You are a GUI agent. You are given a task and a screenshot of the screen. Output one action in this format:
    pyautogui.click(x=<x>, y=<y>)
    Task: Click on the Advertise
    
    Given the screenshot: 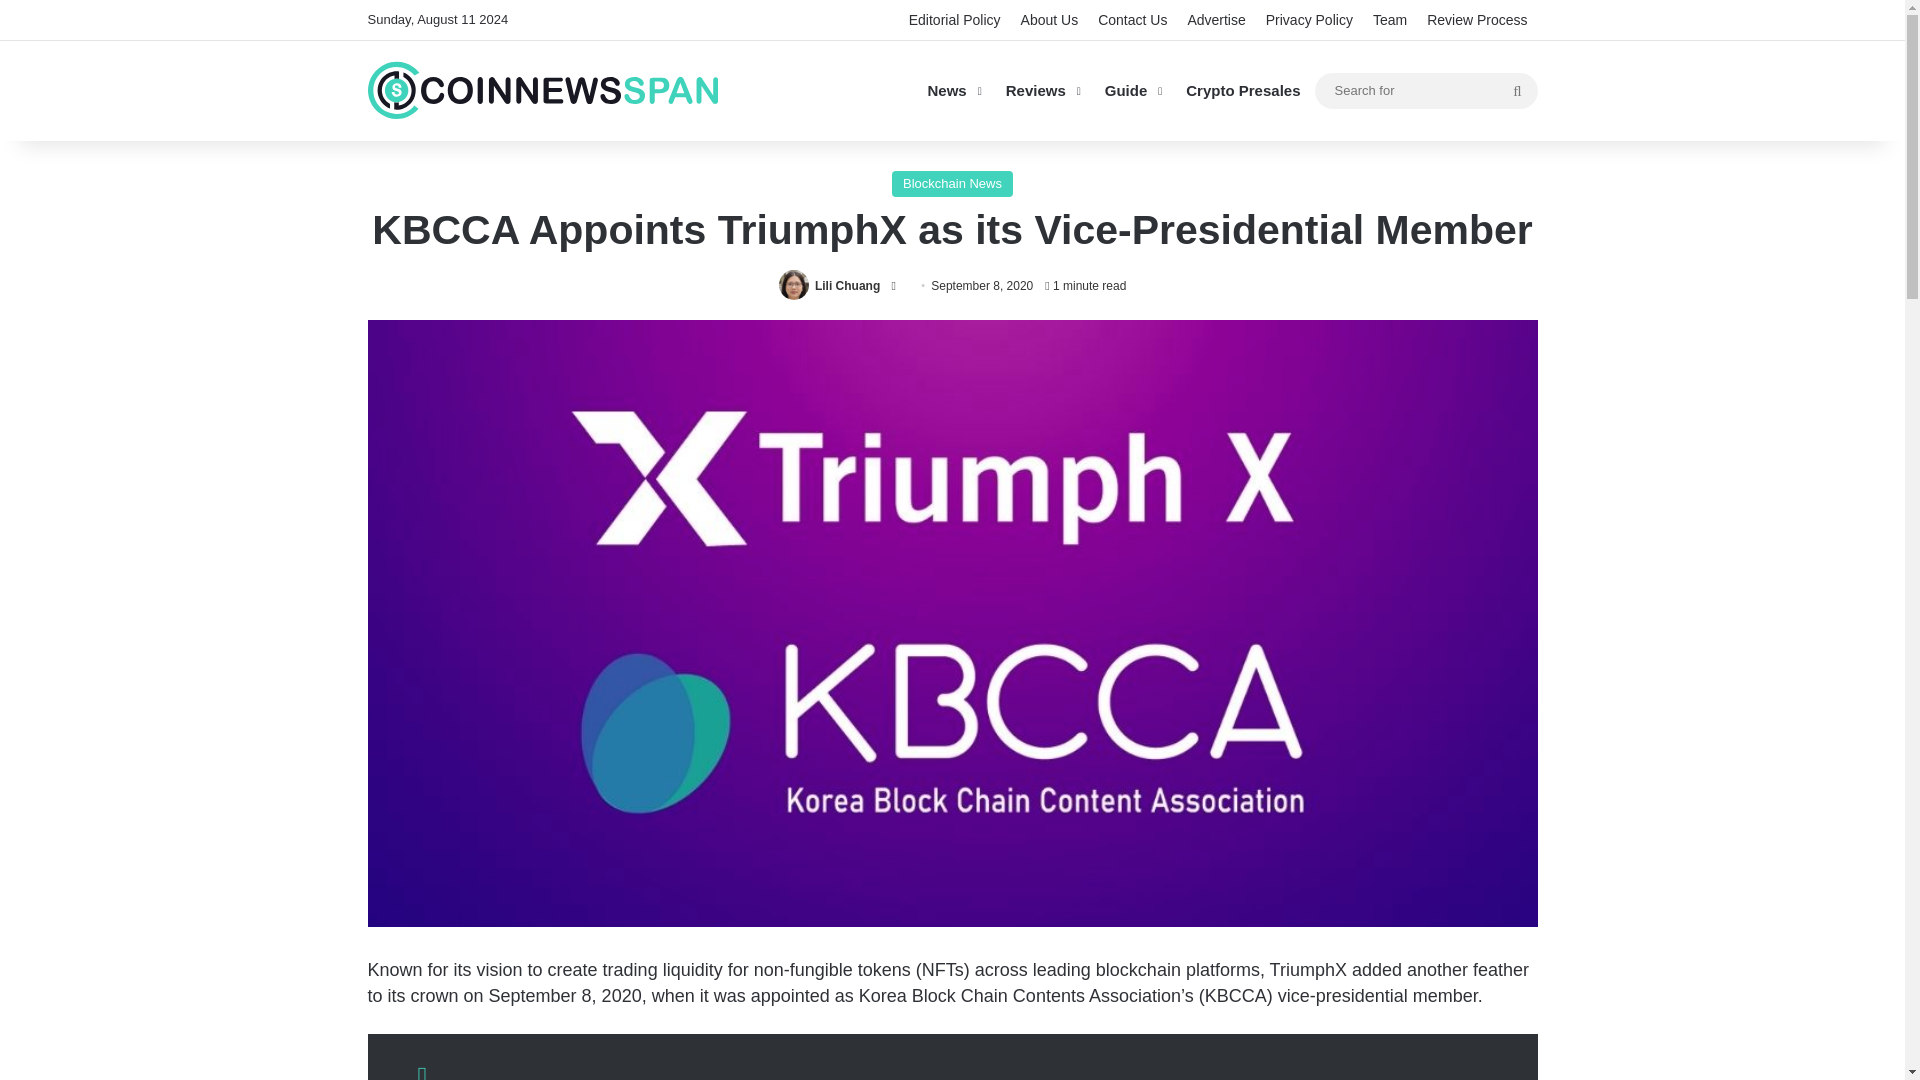 What is the action you would take?
    pyautogui.click(x=1216, y=20)
    